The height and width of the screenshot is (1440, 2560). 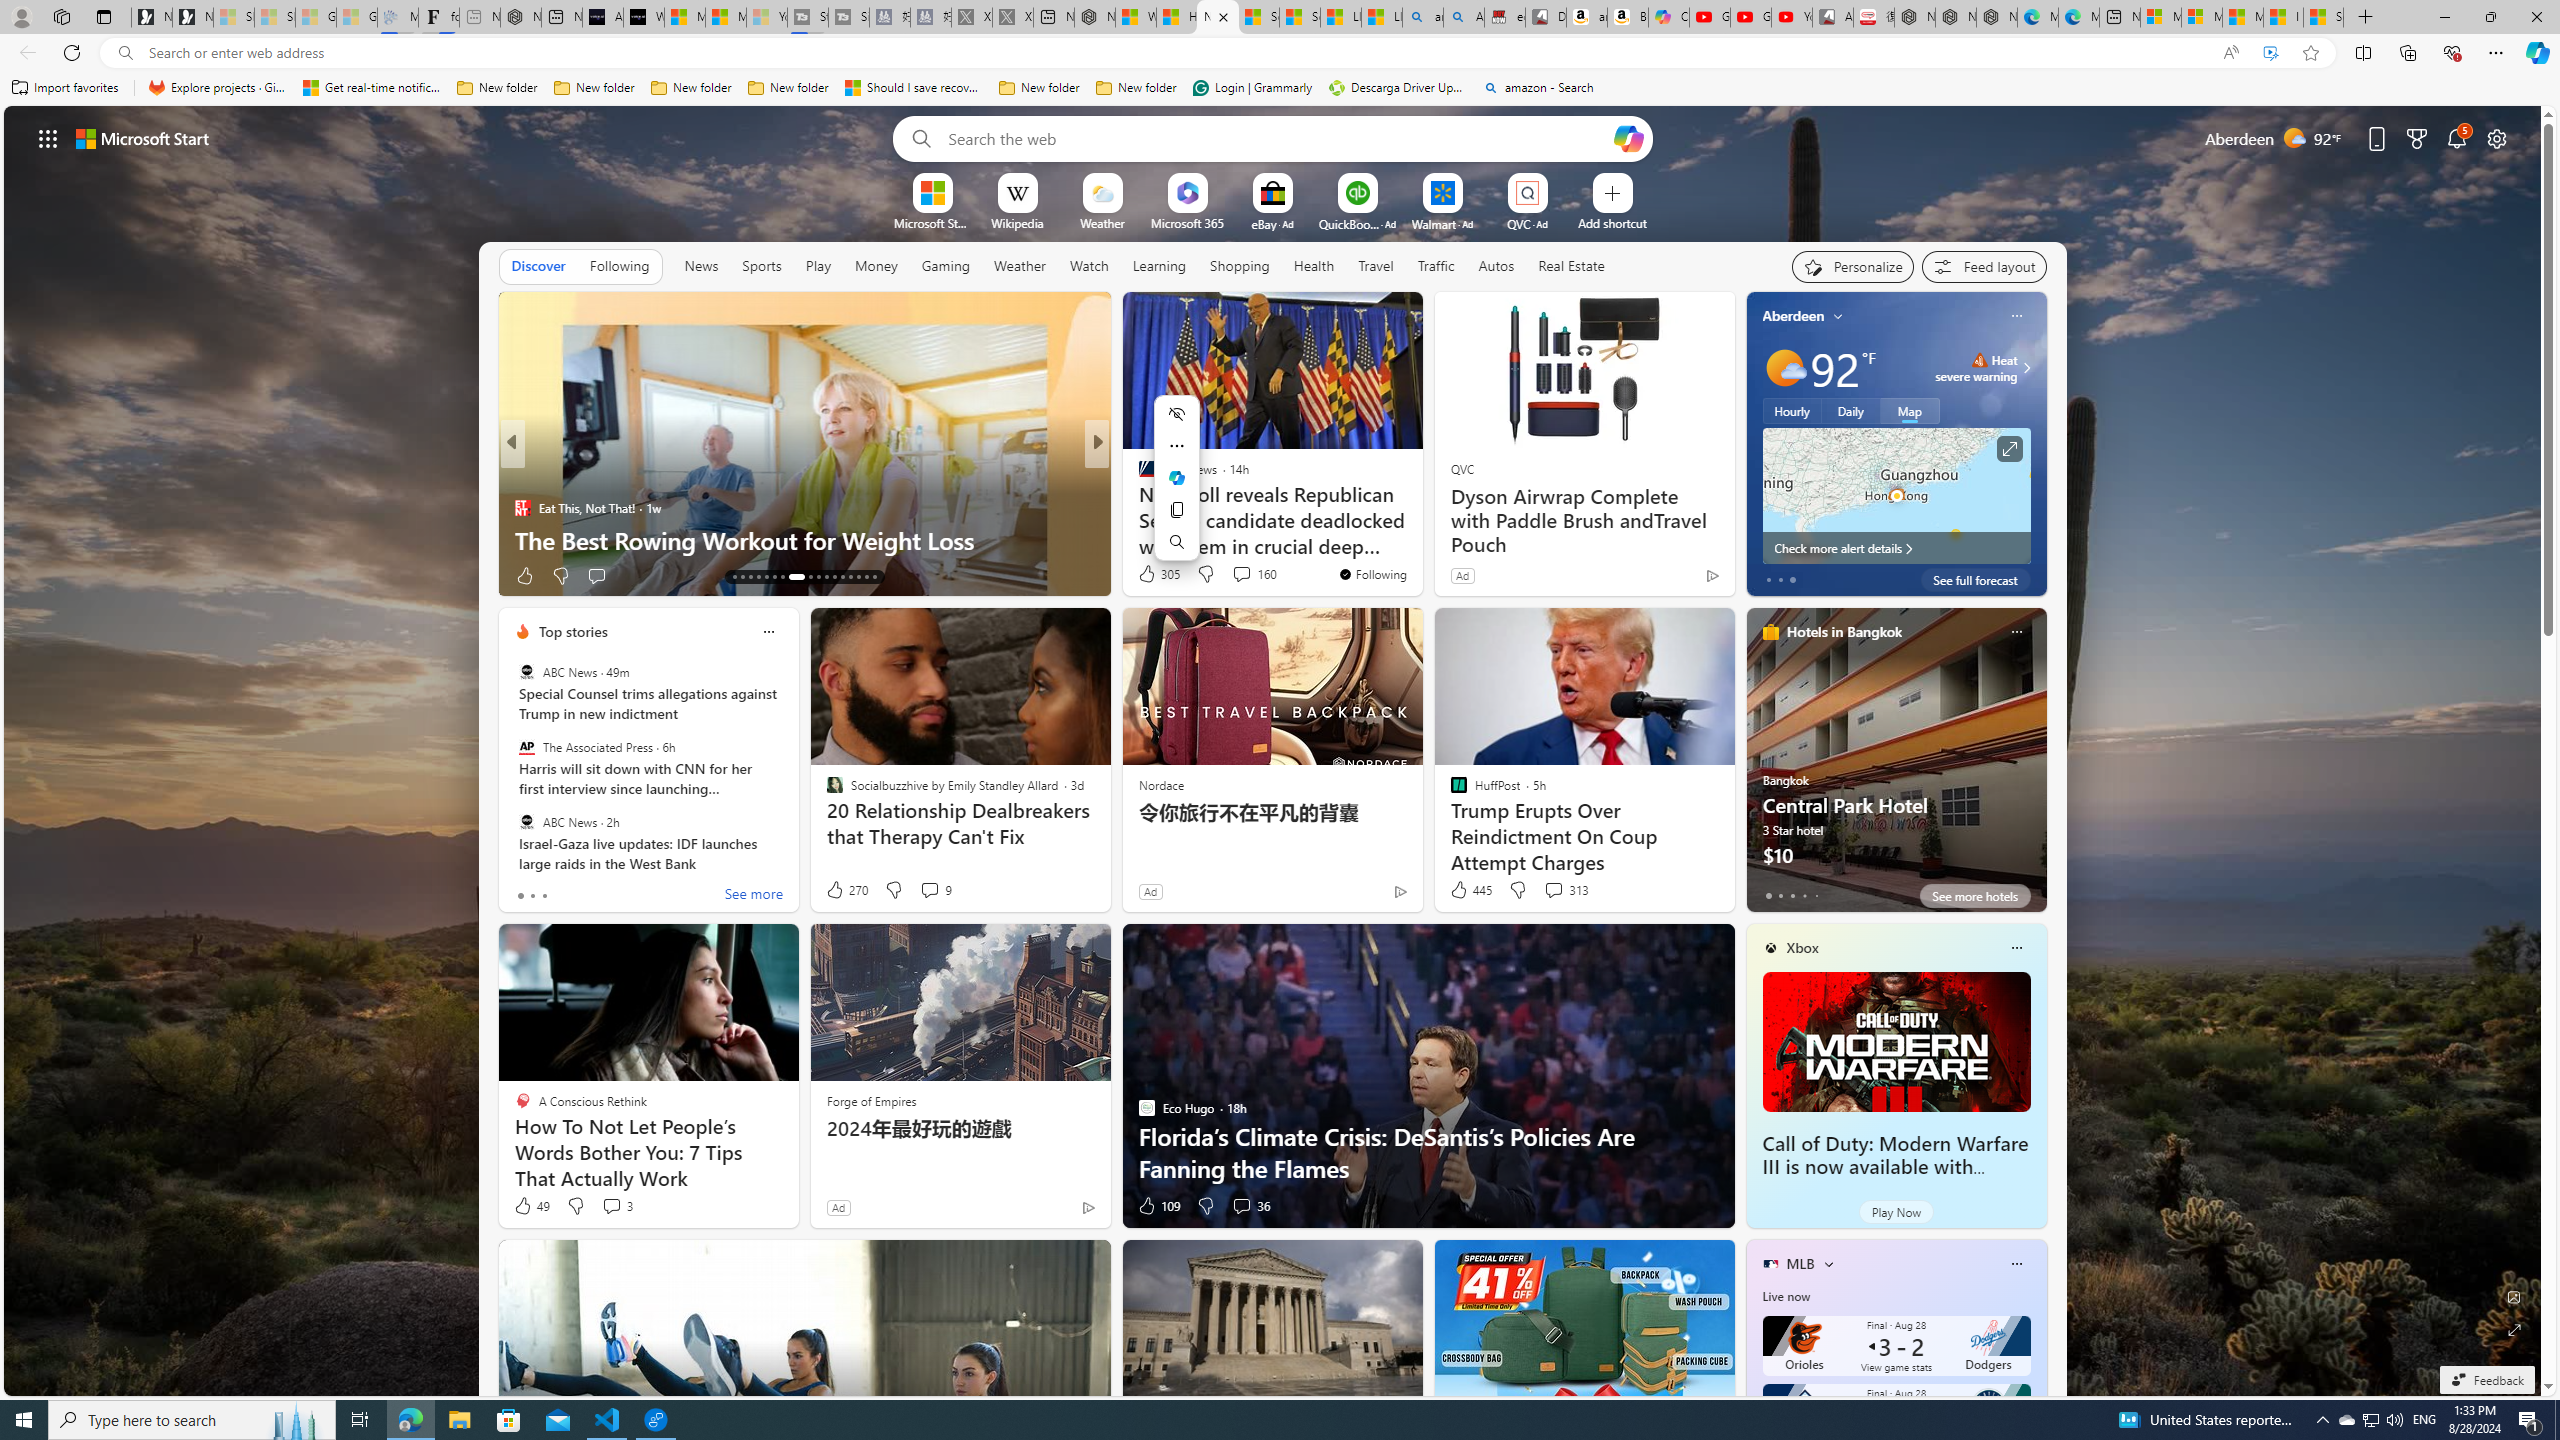 What do you see at coordinates (1224, 16) in the screenshot?
I see `Close tab` at bounding box center [1224, 16].